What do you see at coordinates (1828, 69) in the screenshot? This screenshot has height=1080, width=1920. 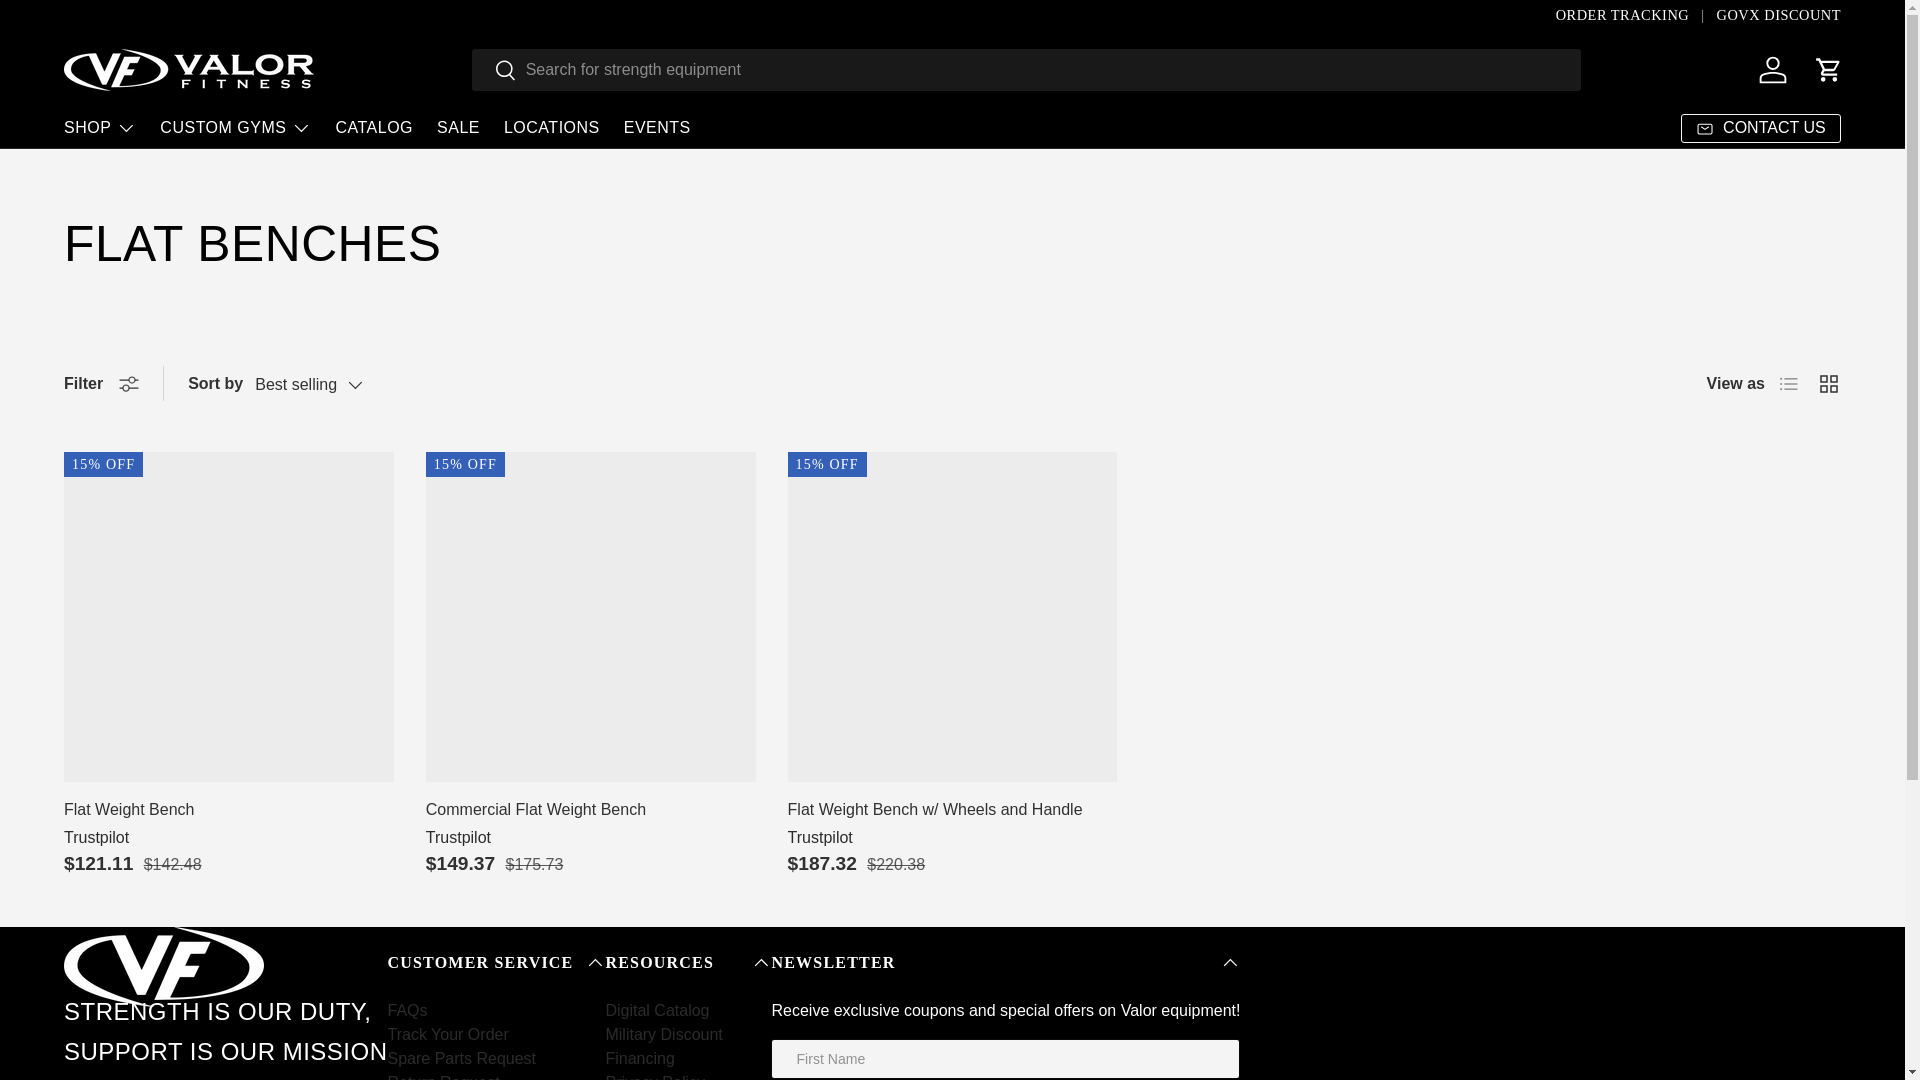 I see `Cart` at bounding box center [1828, 69].